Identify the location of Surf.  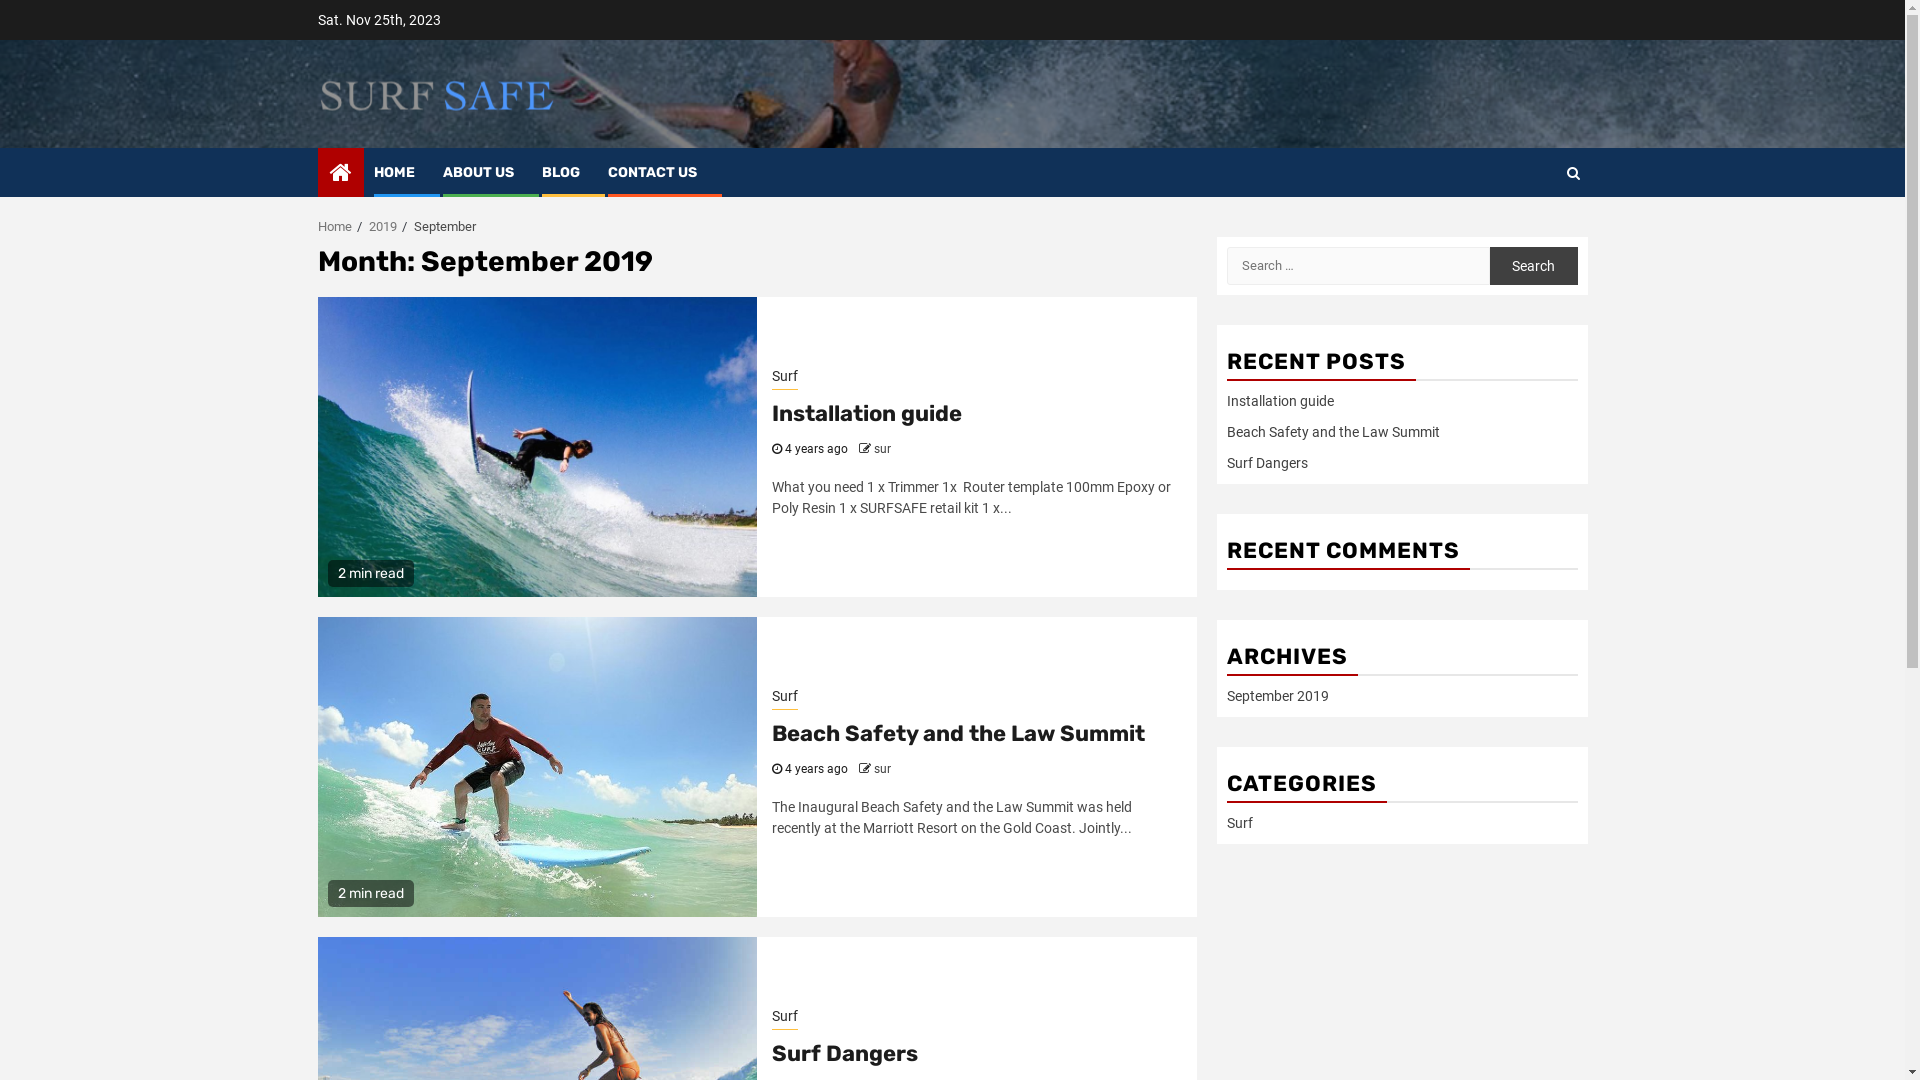
(1239, 823).